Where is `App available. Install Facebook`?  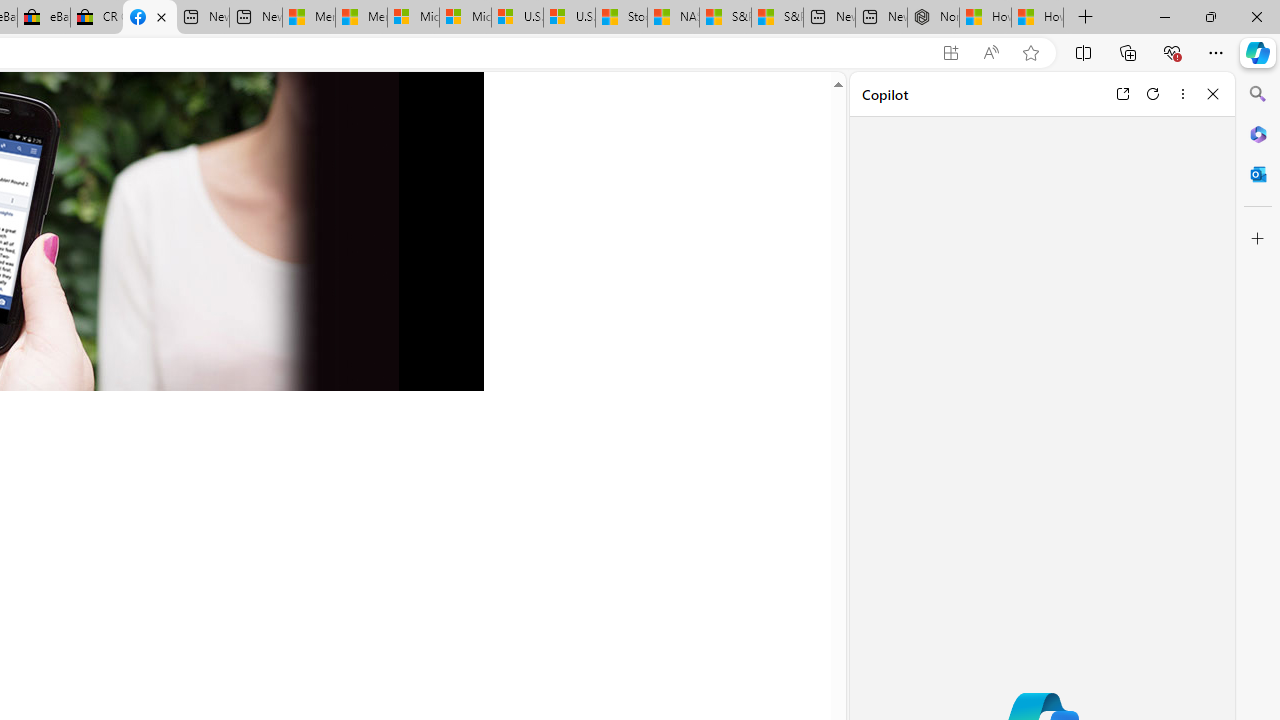 App available. Install Facebook is located at coordinates (950, 53).